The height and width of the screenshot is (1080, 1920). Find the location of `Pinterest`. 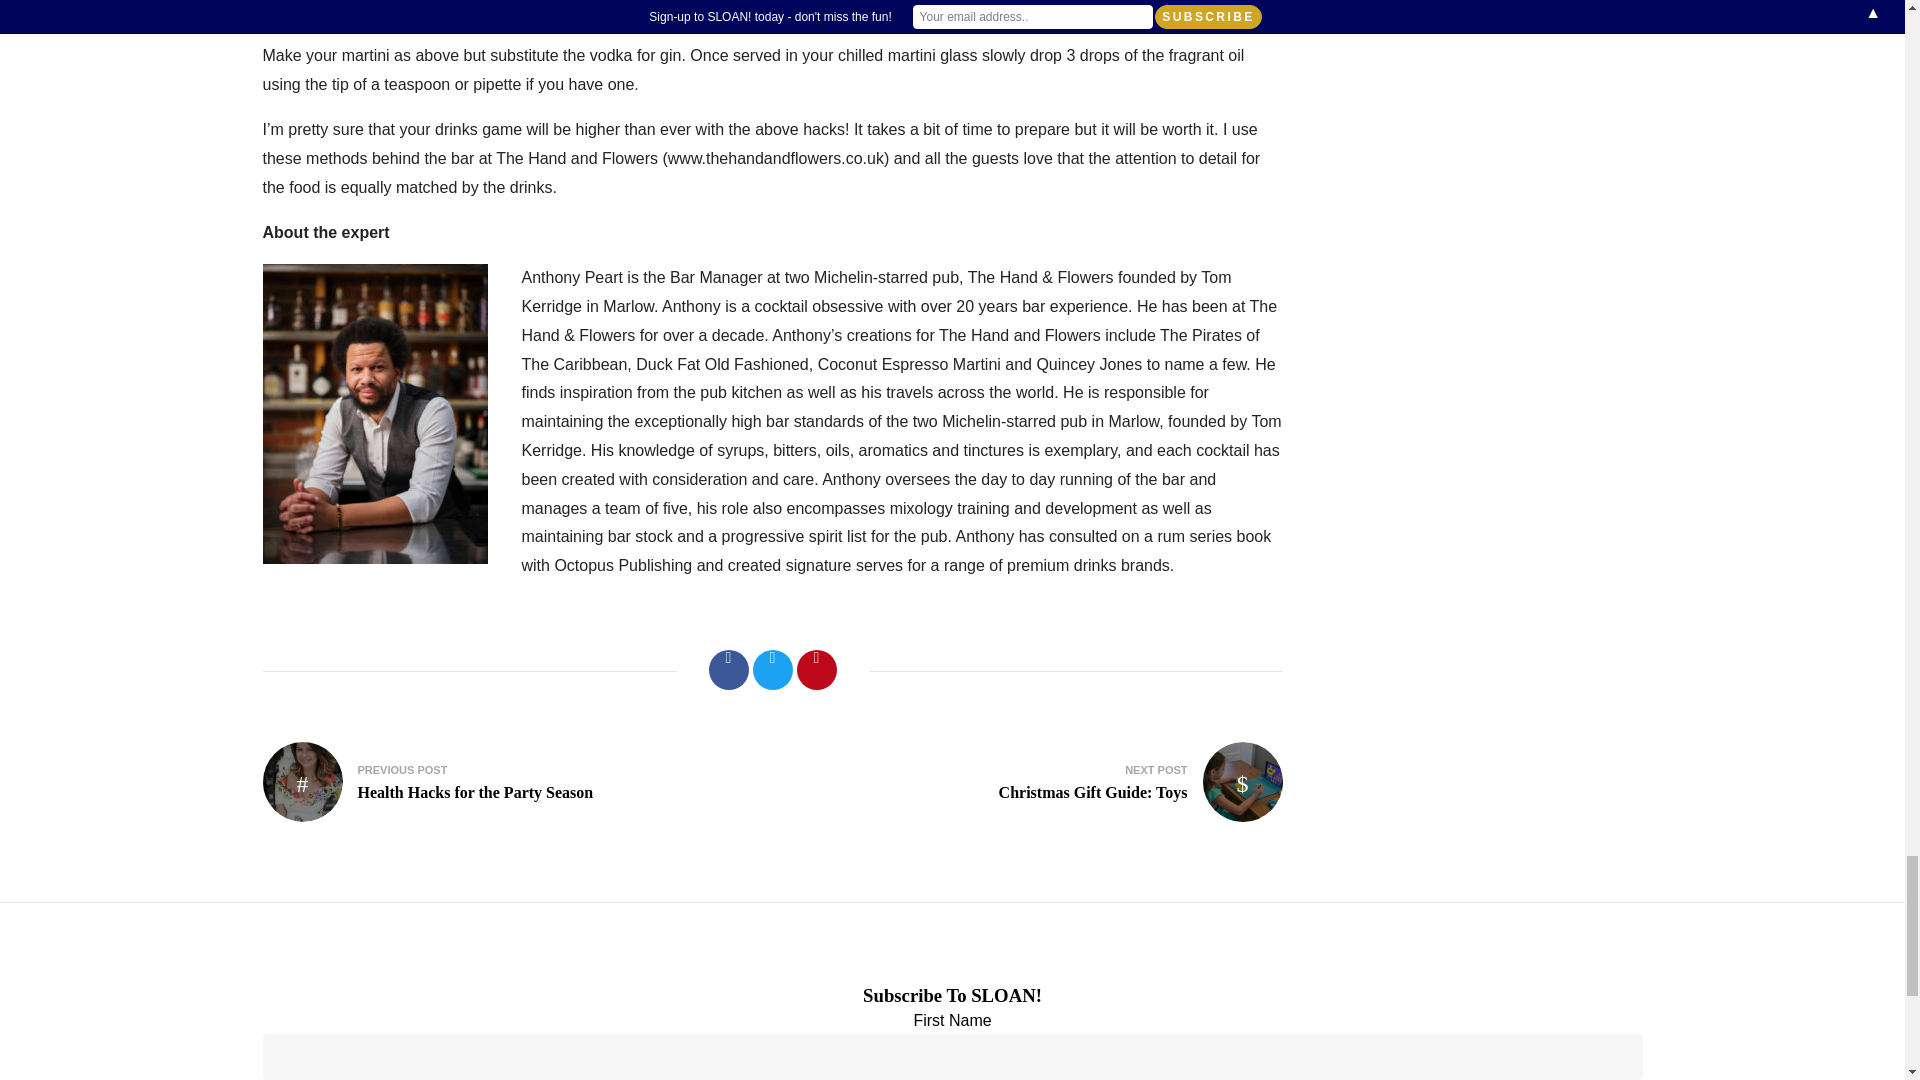

Pinterest is located at coordinates (816, 670).